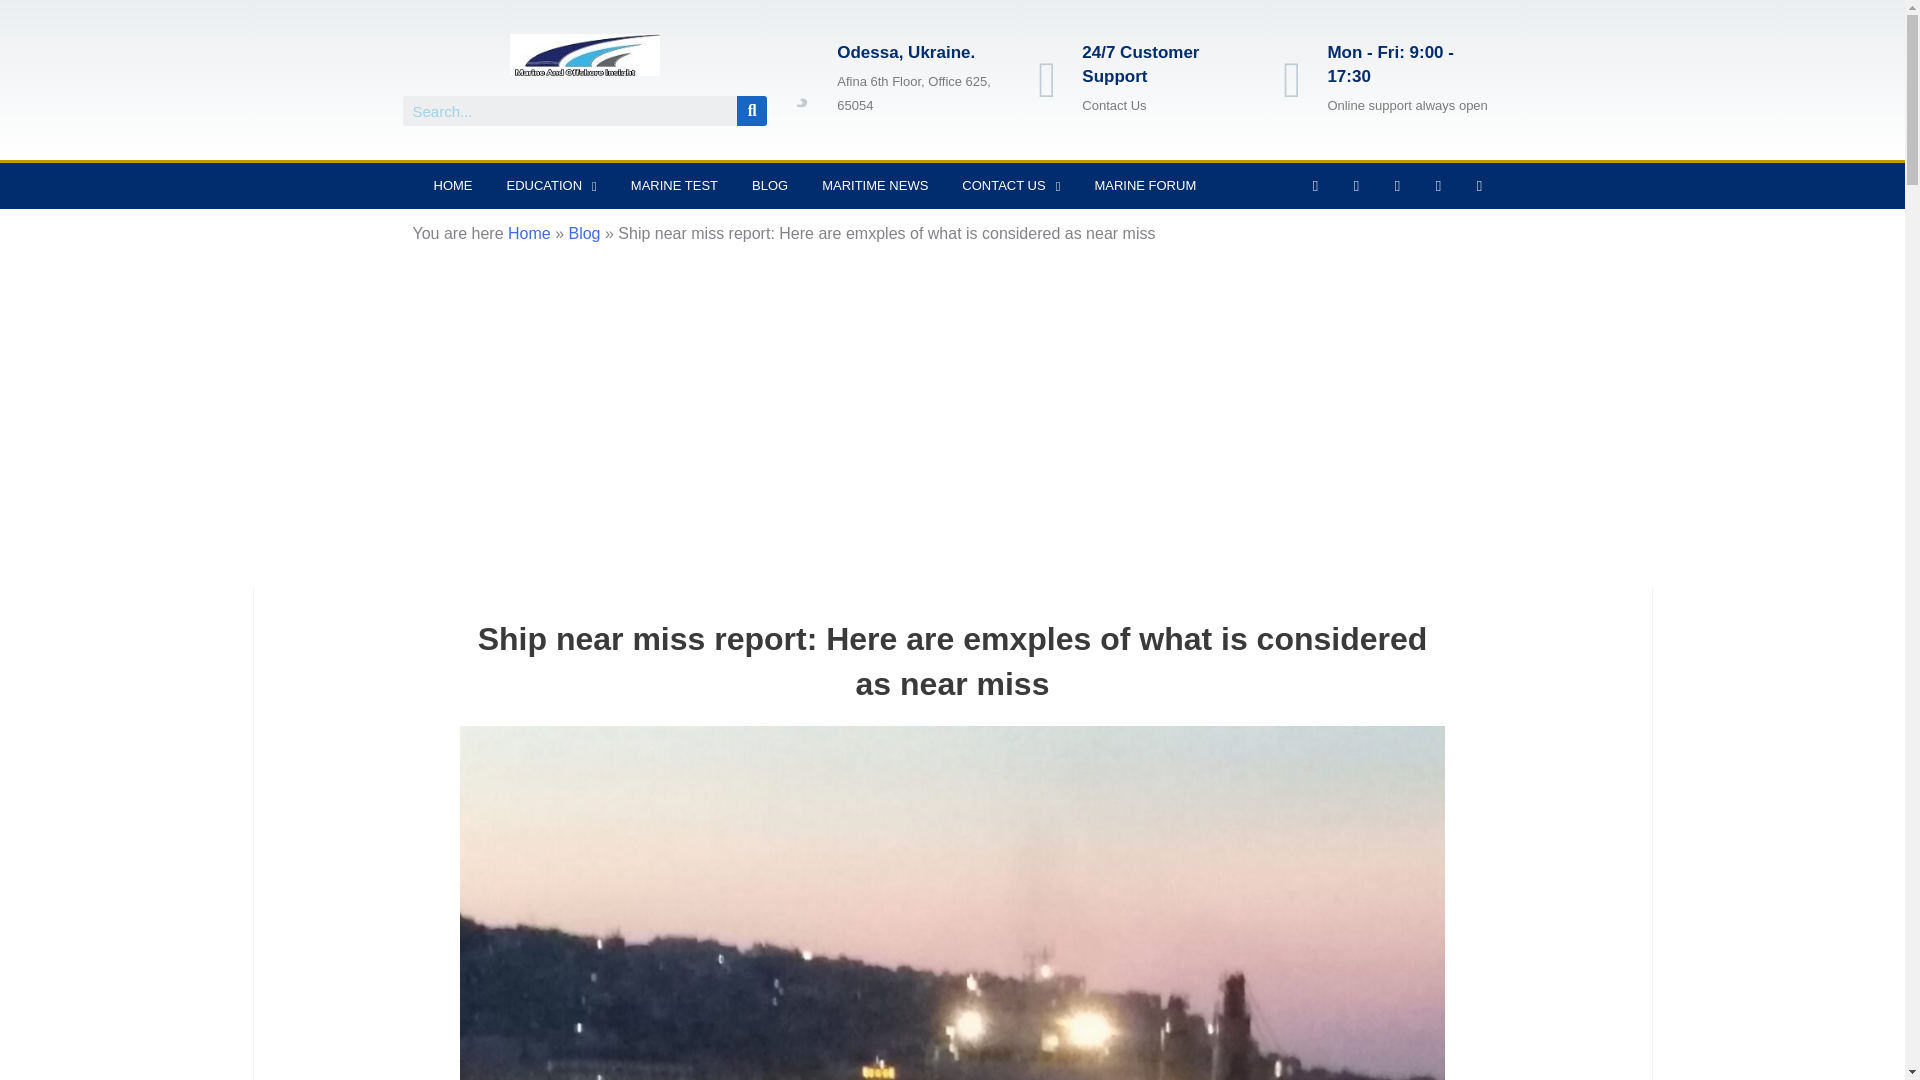 The image size is (1920, 1080). What do you see at coordinates (569, 111) in the screenshot?
I see `Search` at bounding box center [569, 111].